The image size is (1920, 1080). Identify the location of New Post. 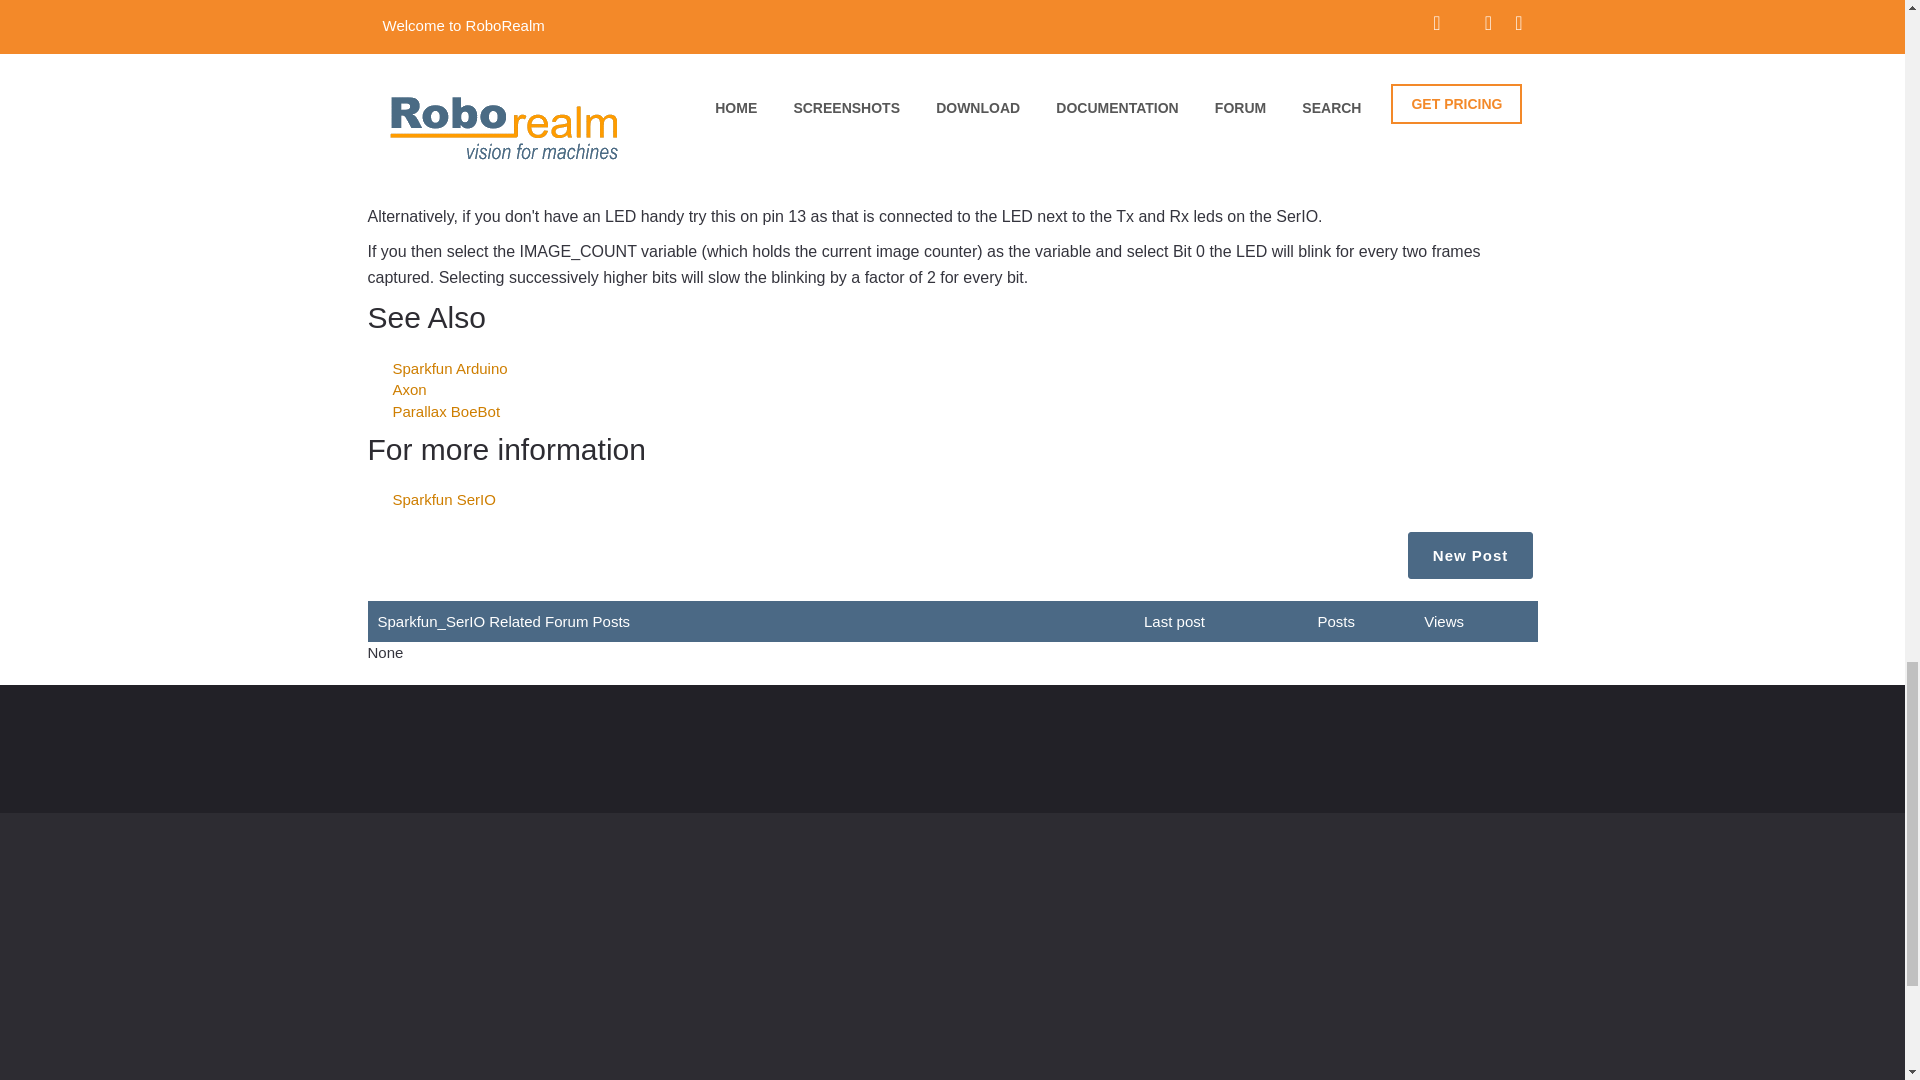
(1470, 555).